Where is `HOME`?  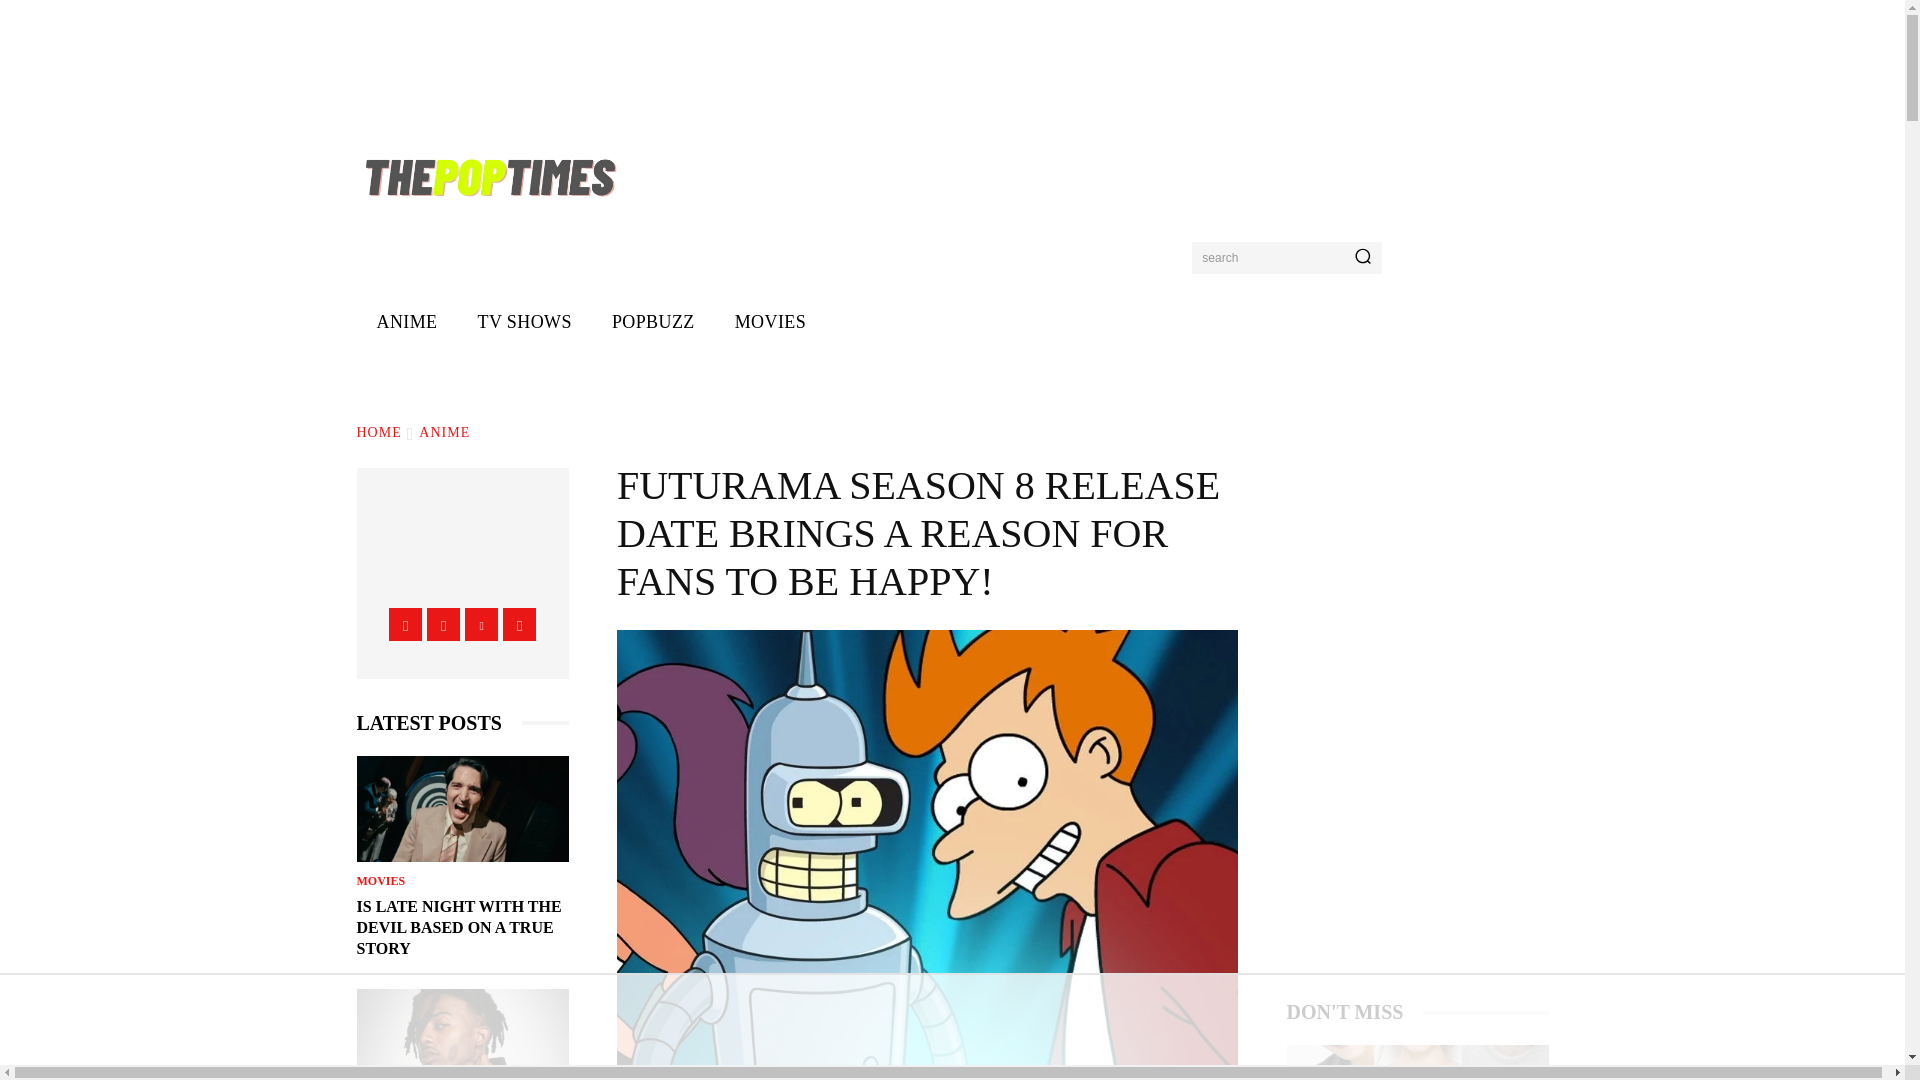
HOME is located at coordinates (378, 432).